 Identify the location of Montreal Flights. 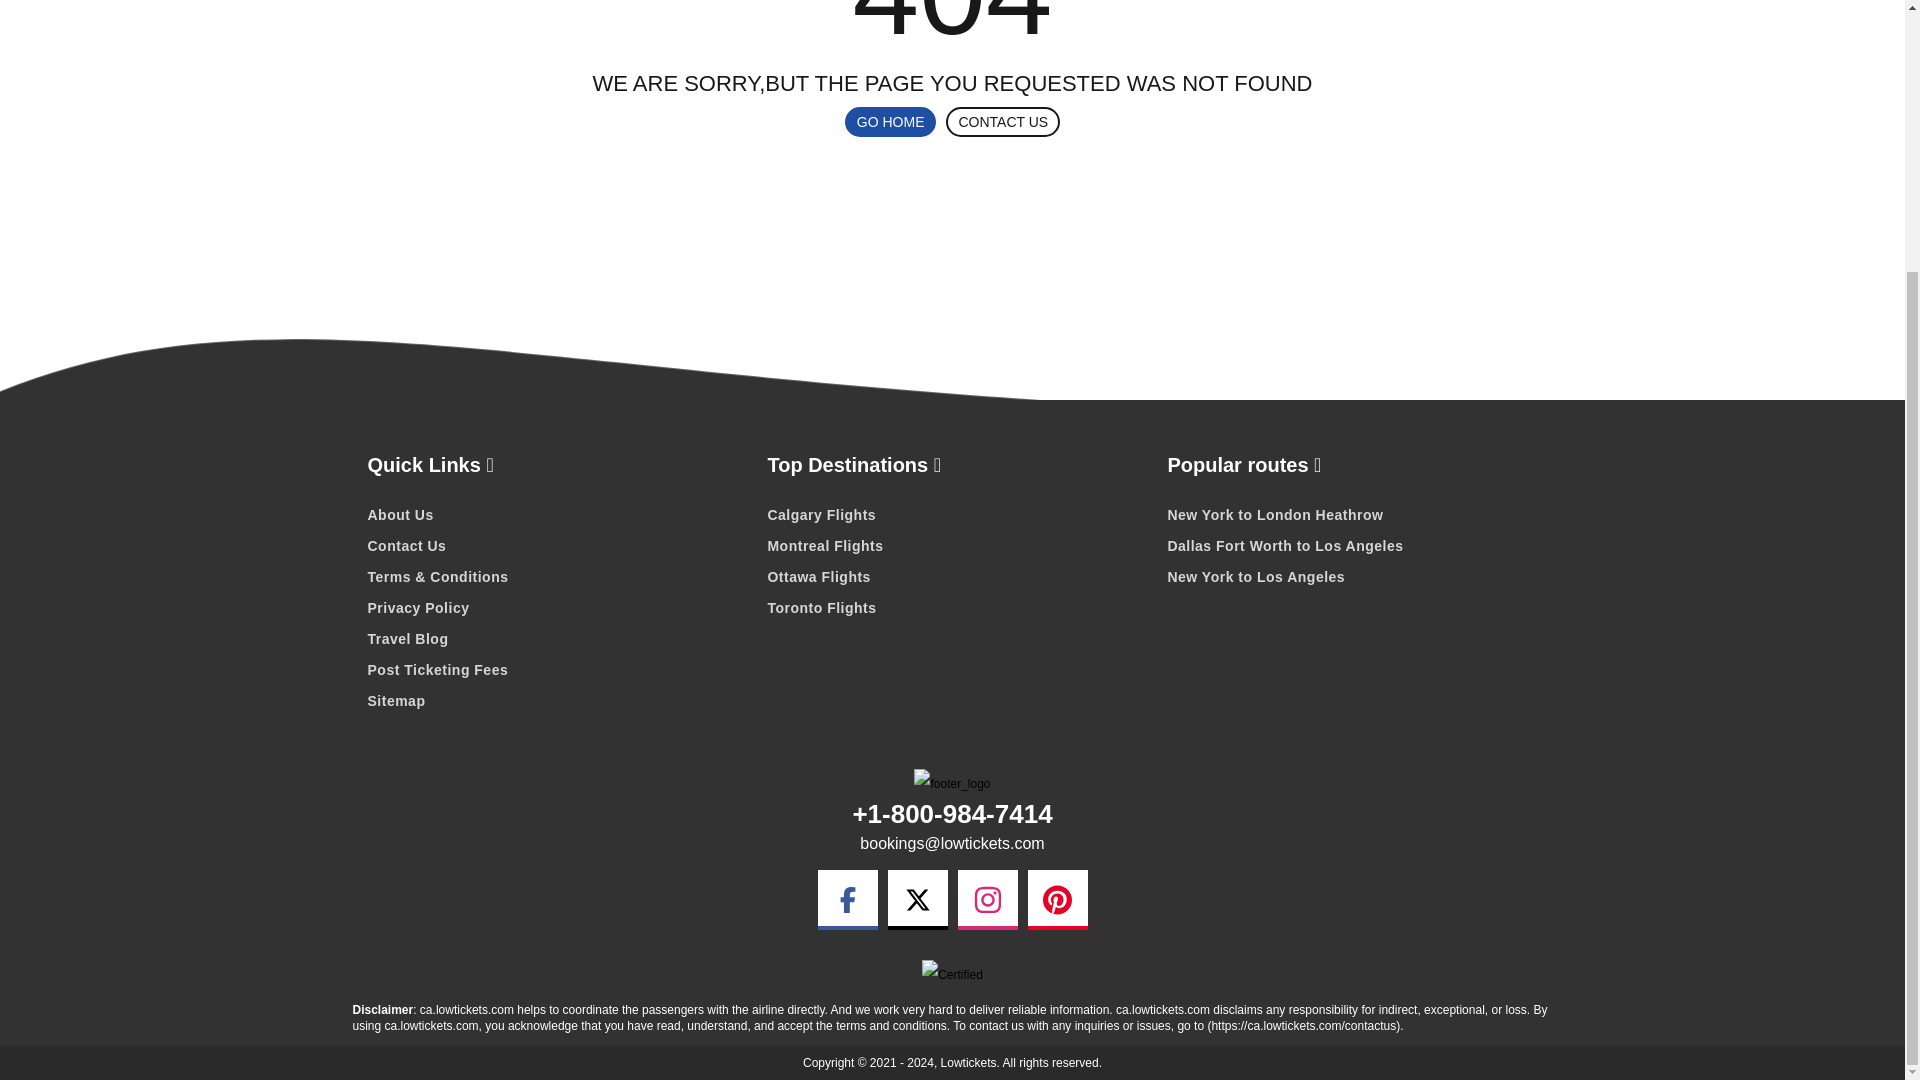
(951, 546).